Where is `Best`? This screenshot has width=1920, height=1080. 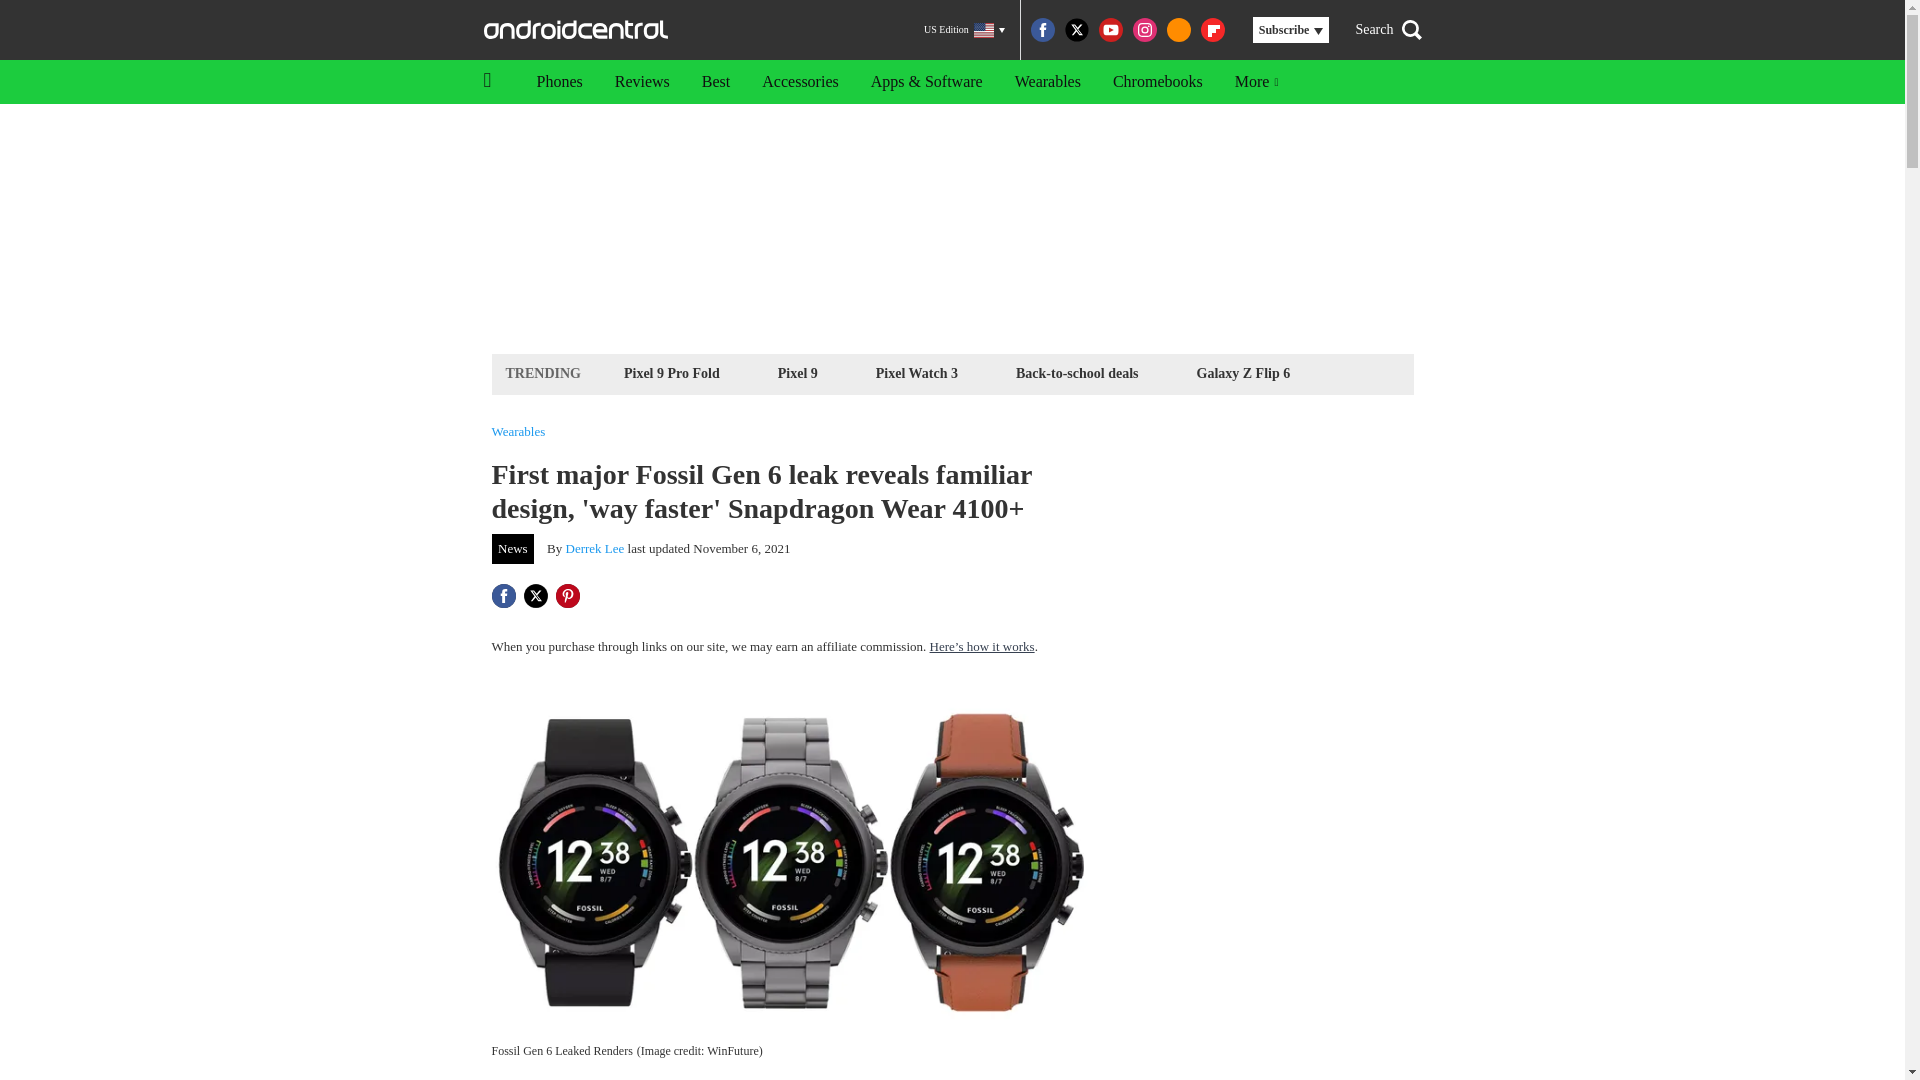 Best is located at coordinates (716, 82).